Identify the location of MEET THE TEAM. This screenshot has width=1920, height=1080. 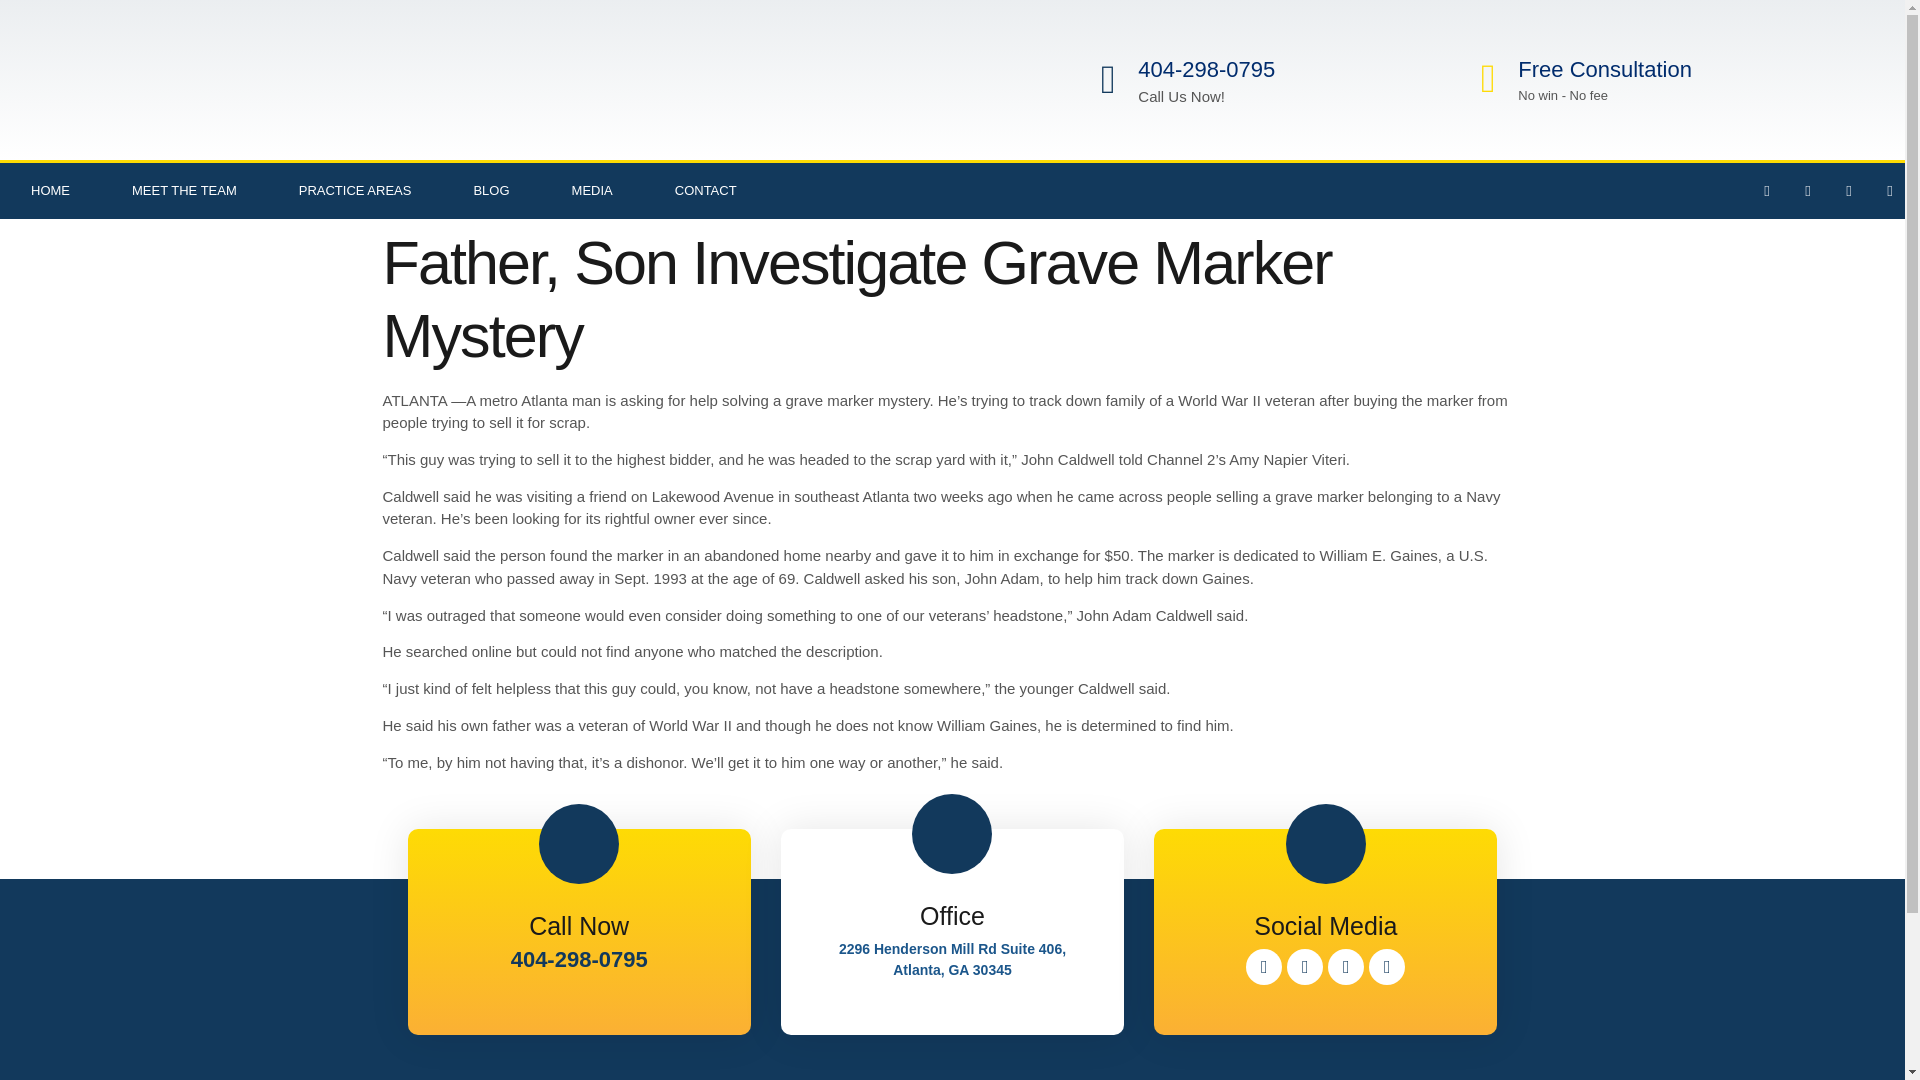
(184, 191).